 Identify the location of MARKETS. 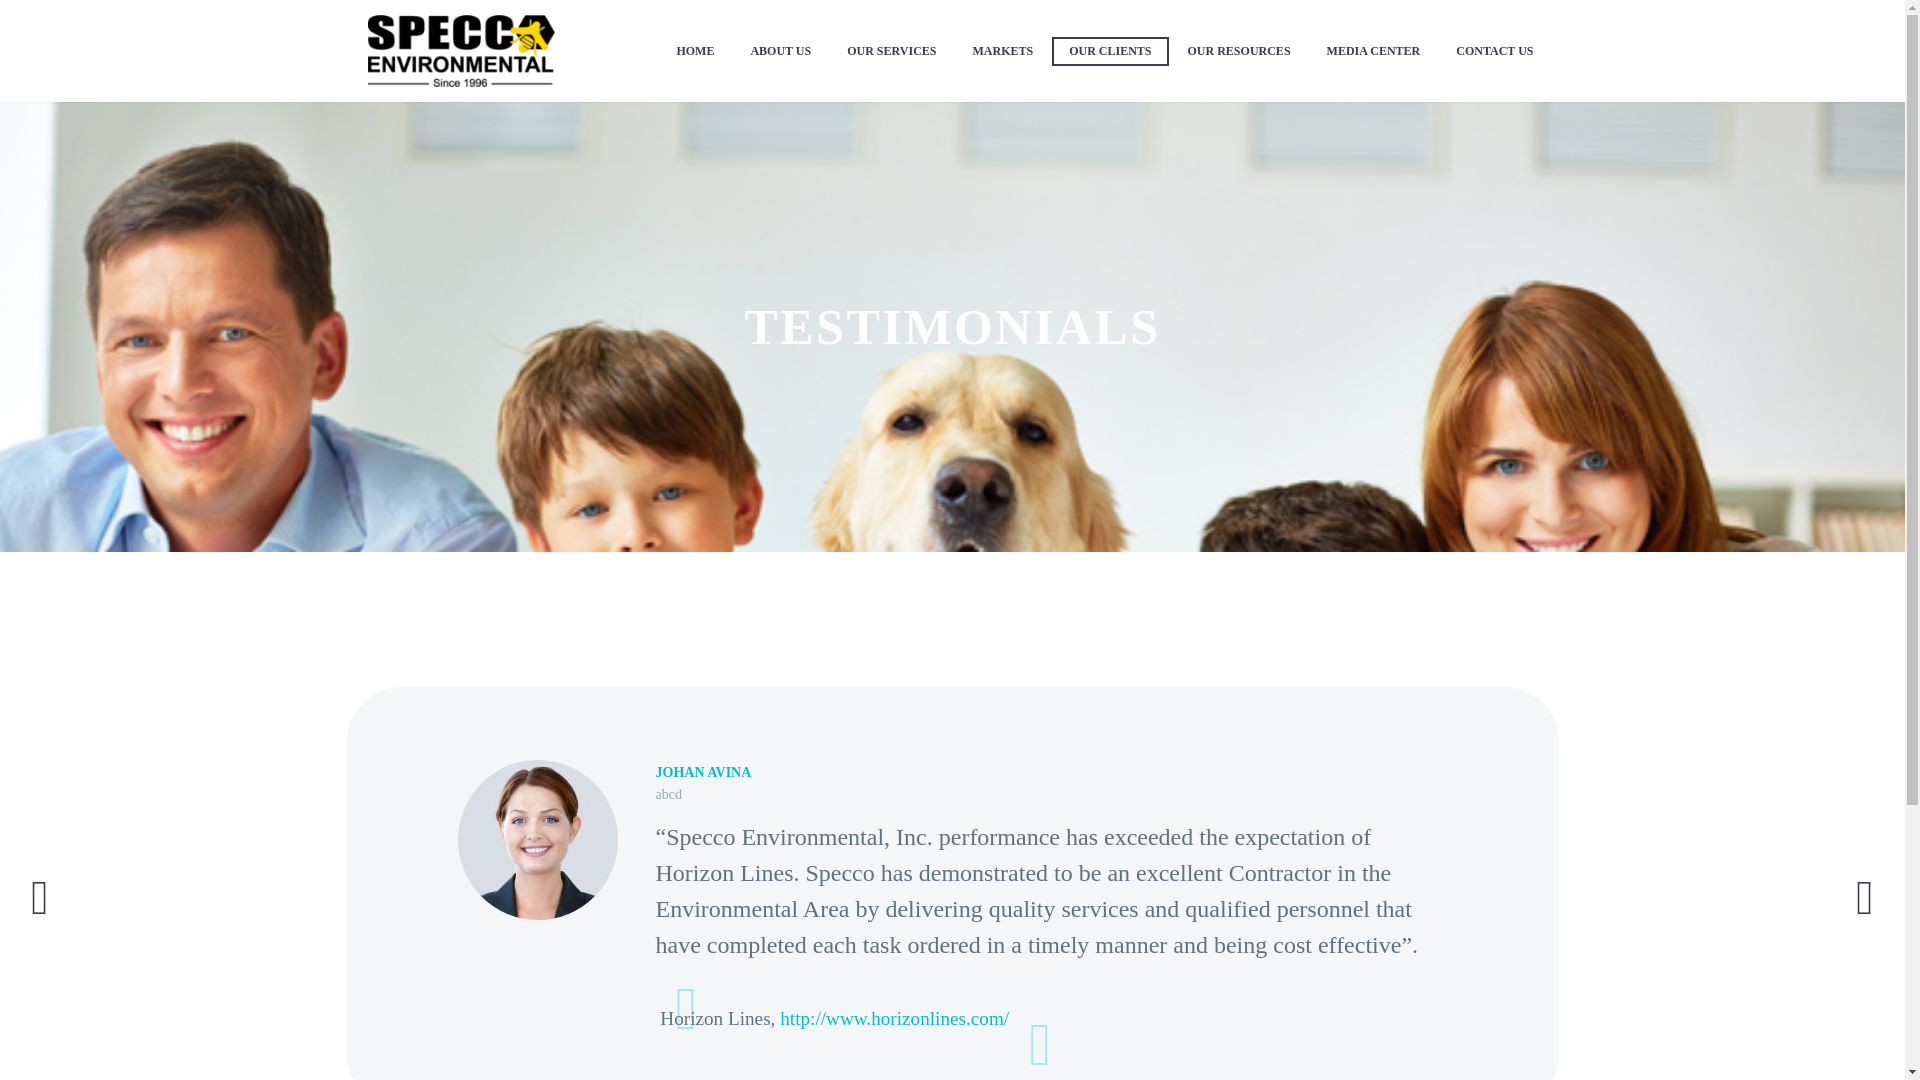
(1002, 50).